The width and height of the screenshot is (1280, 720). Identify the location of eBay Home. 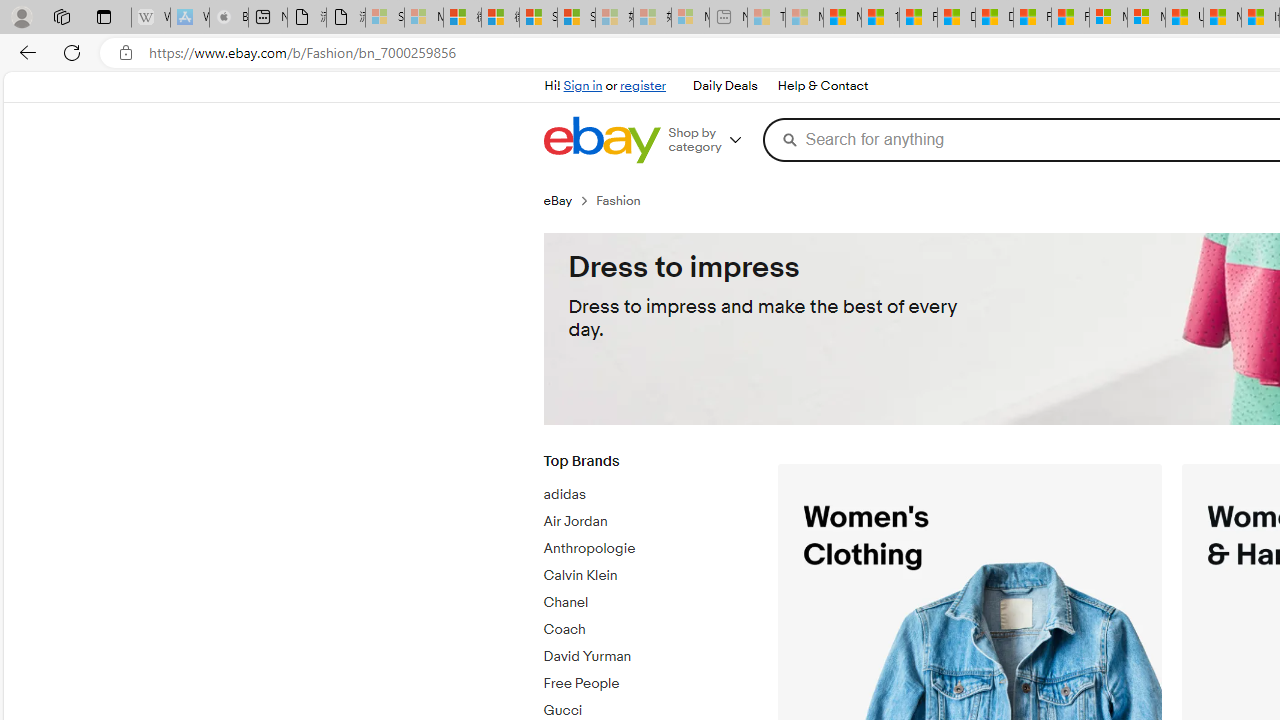
(601, 140).